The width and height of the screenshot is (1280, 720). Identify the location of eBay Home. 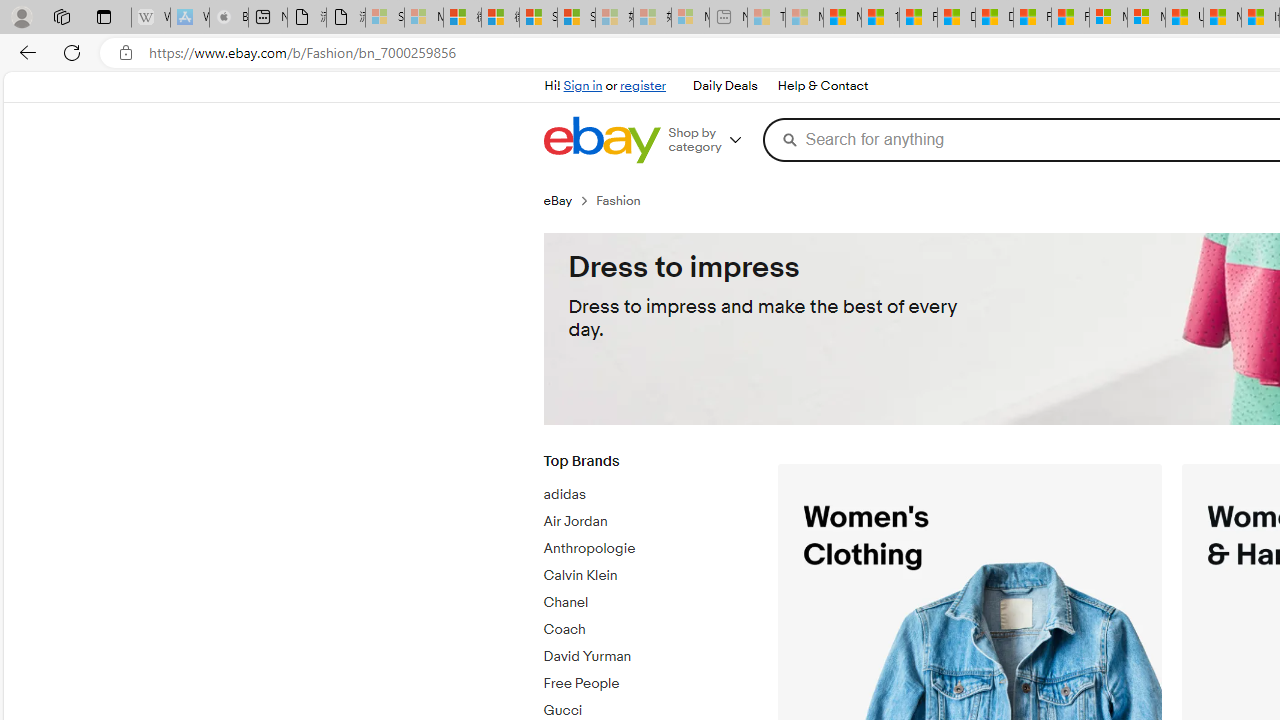
(601, 140).